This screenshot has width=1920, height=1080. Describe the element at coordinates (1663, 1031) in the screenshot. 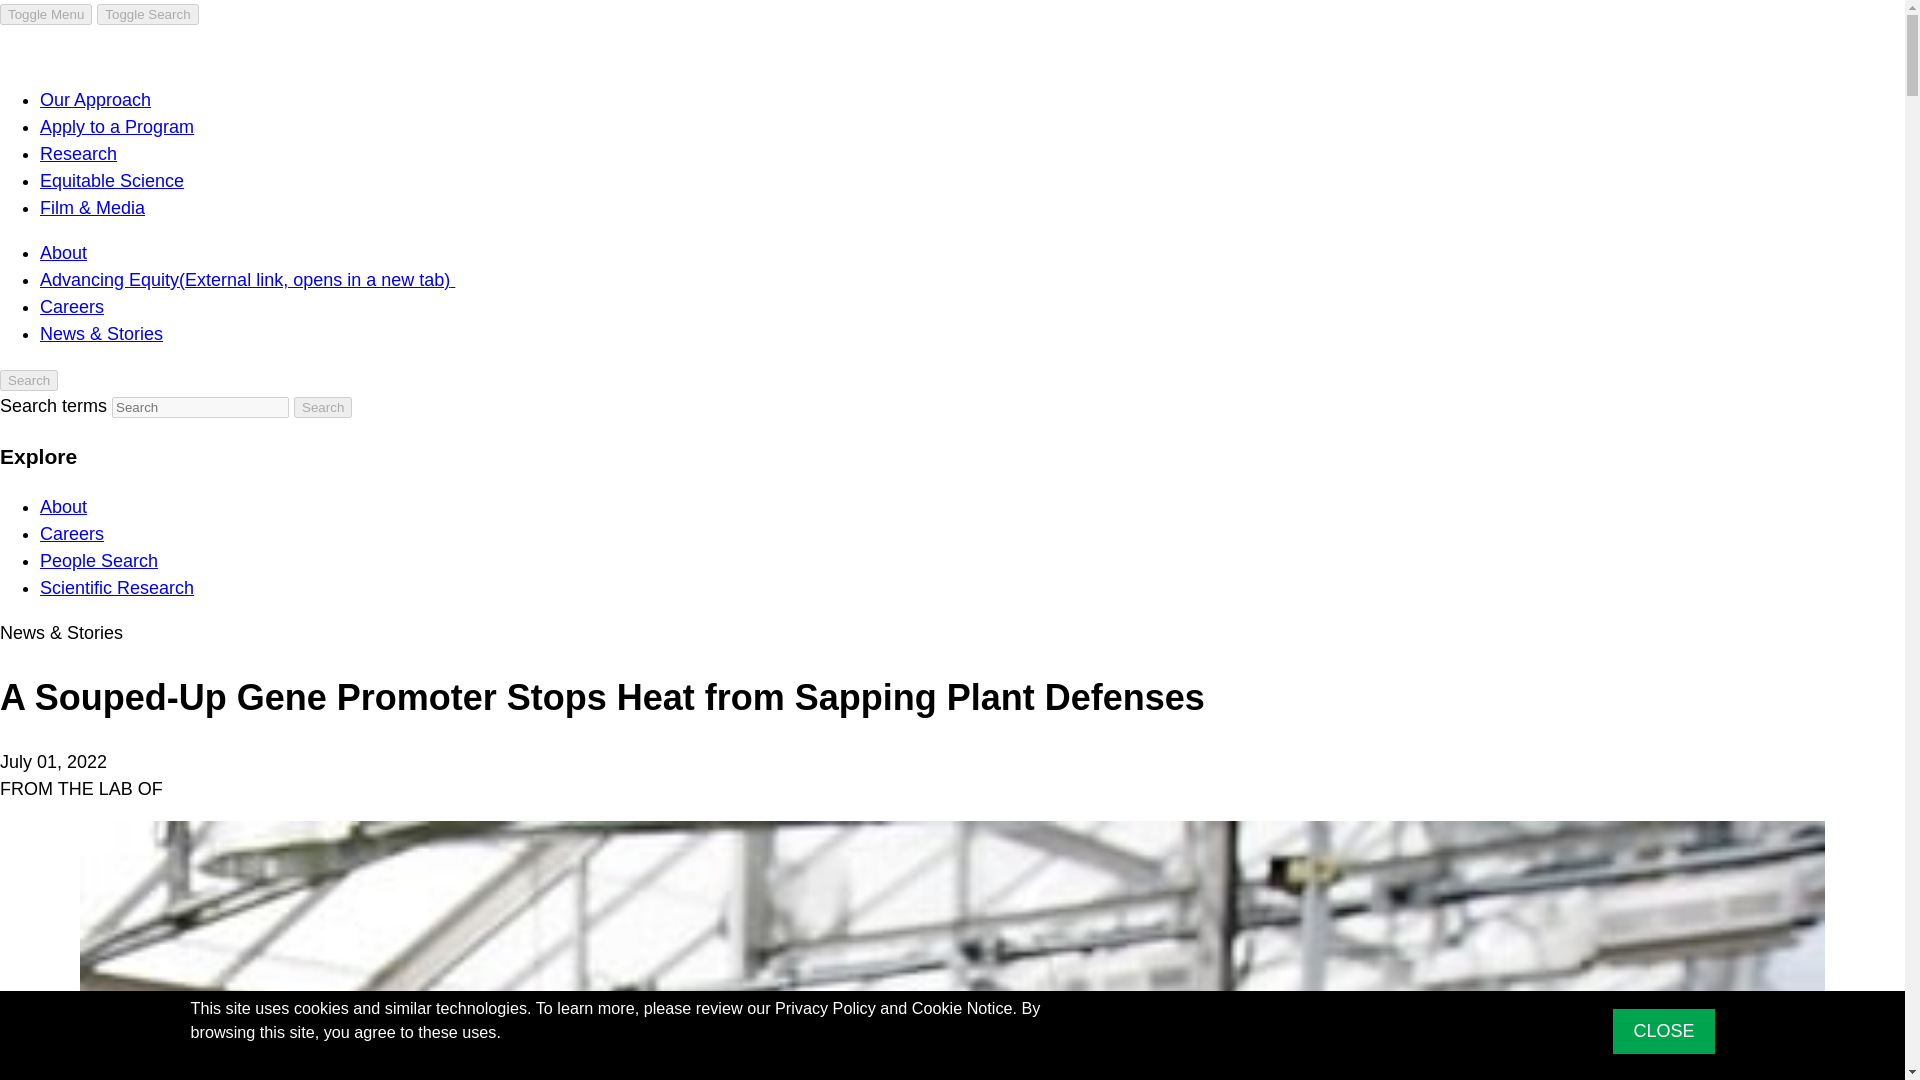

I see `CLOSE` at that location.